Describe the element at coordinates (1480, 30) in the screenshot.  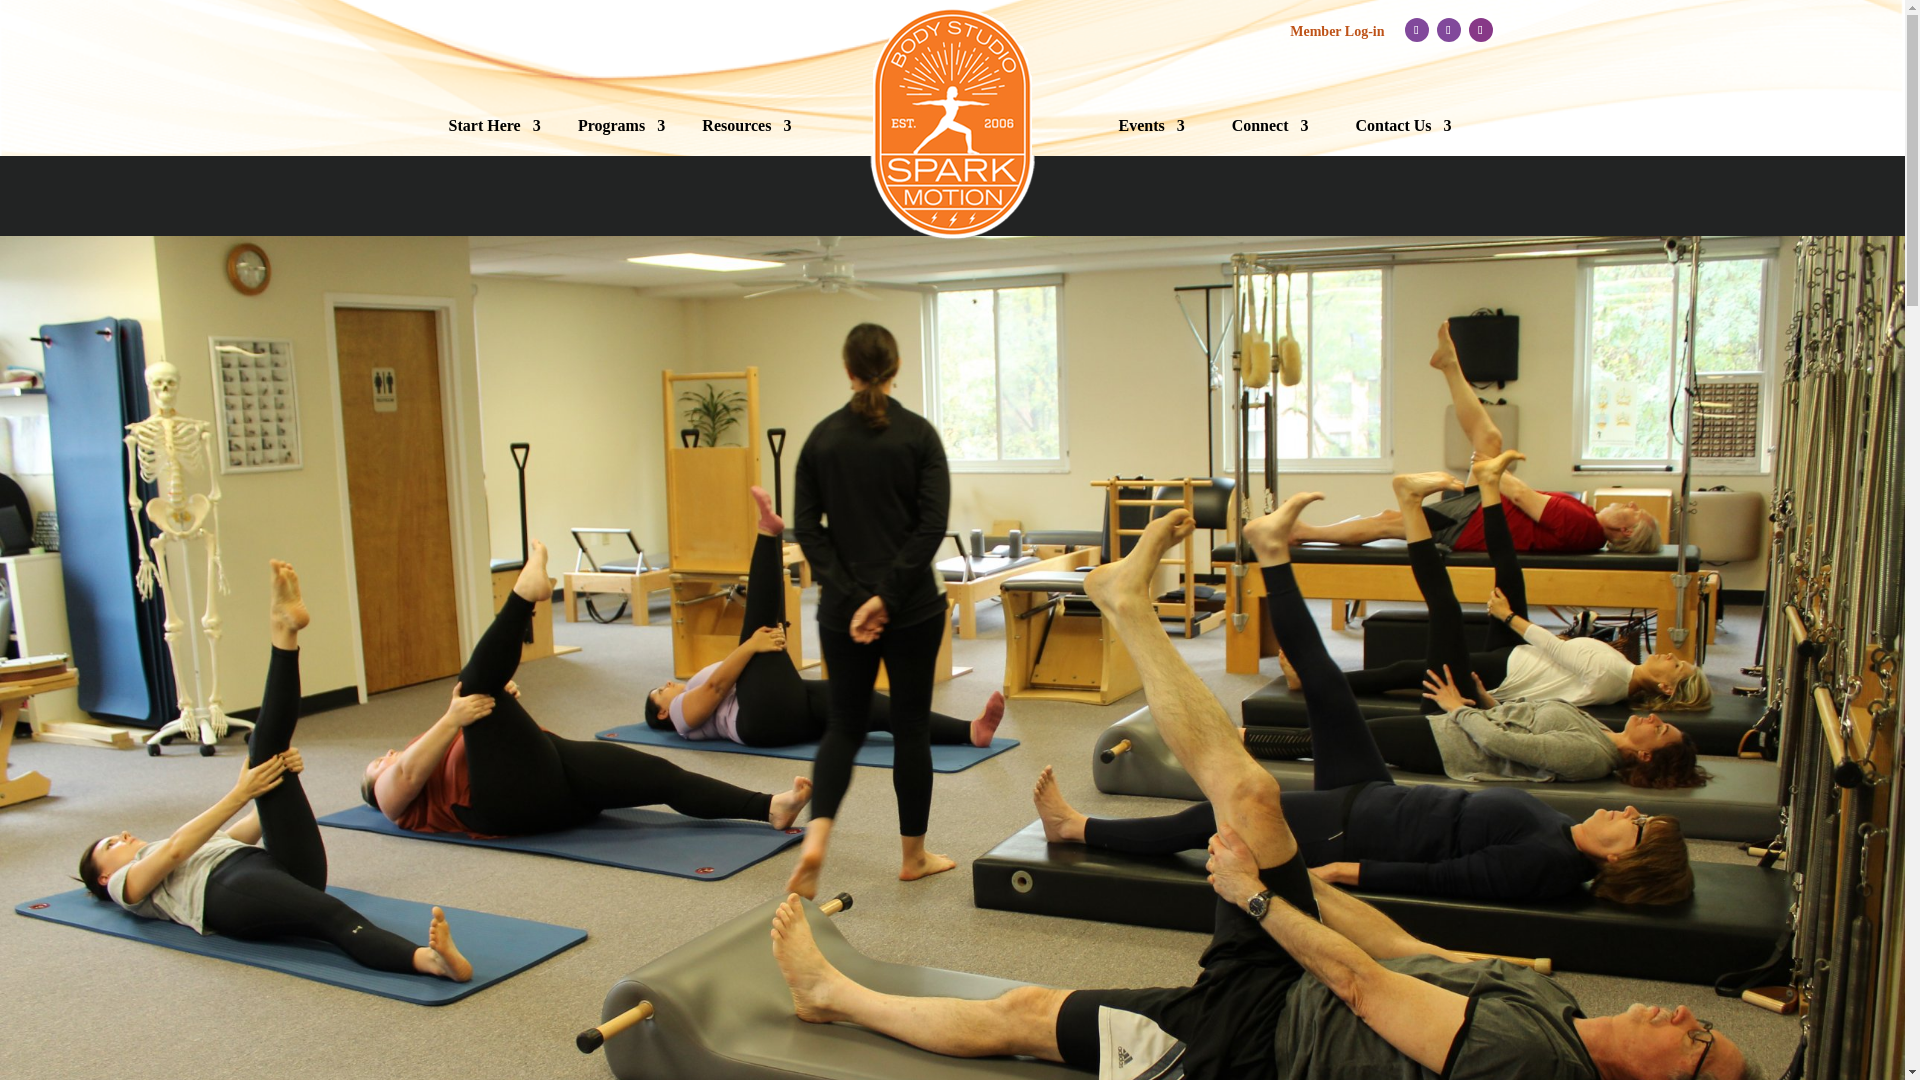
I see `Follow on Instagram` at that location.